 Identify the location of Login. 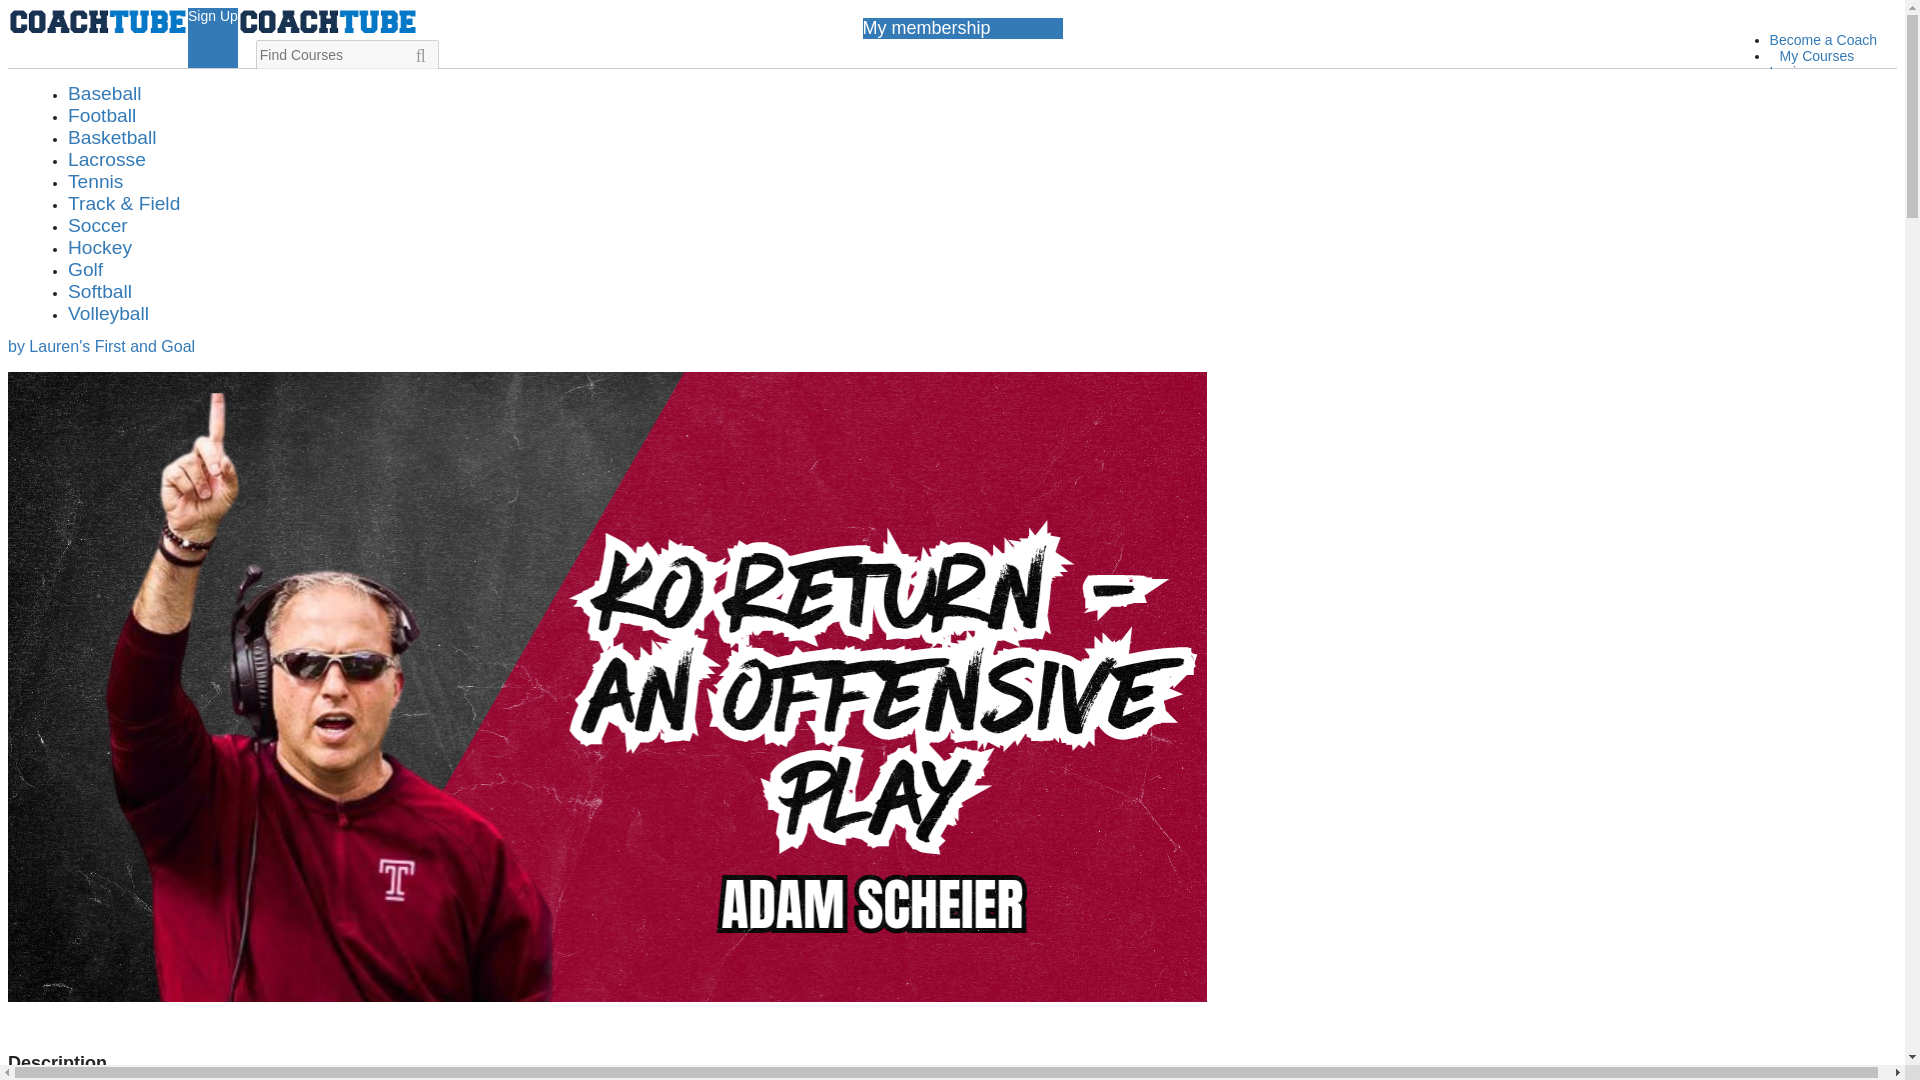
(1873, 93).